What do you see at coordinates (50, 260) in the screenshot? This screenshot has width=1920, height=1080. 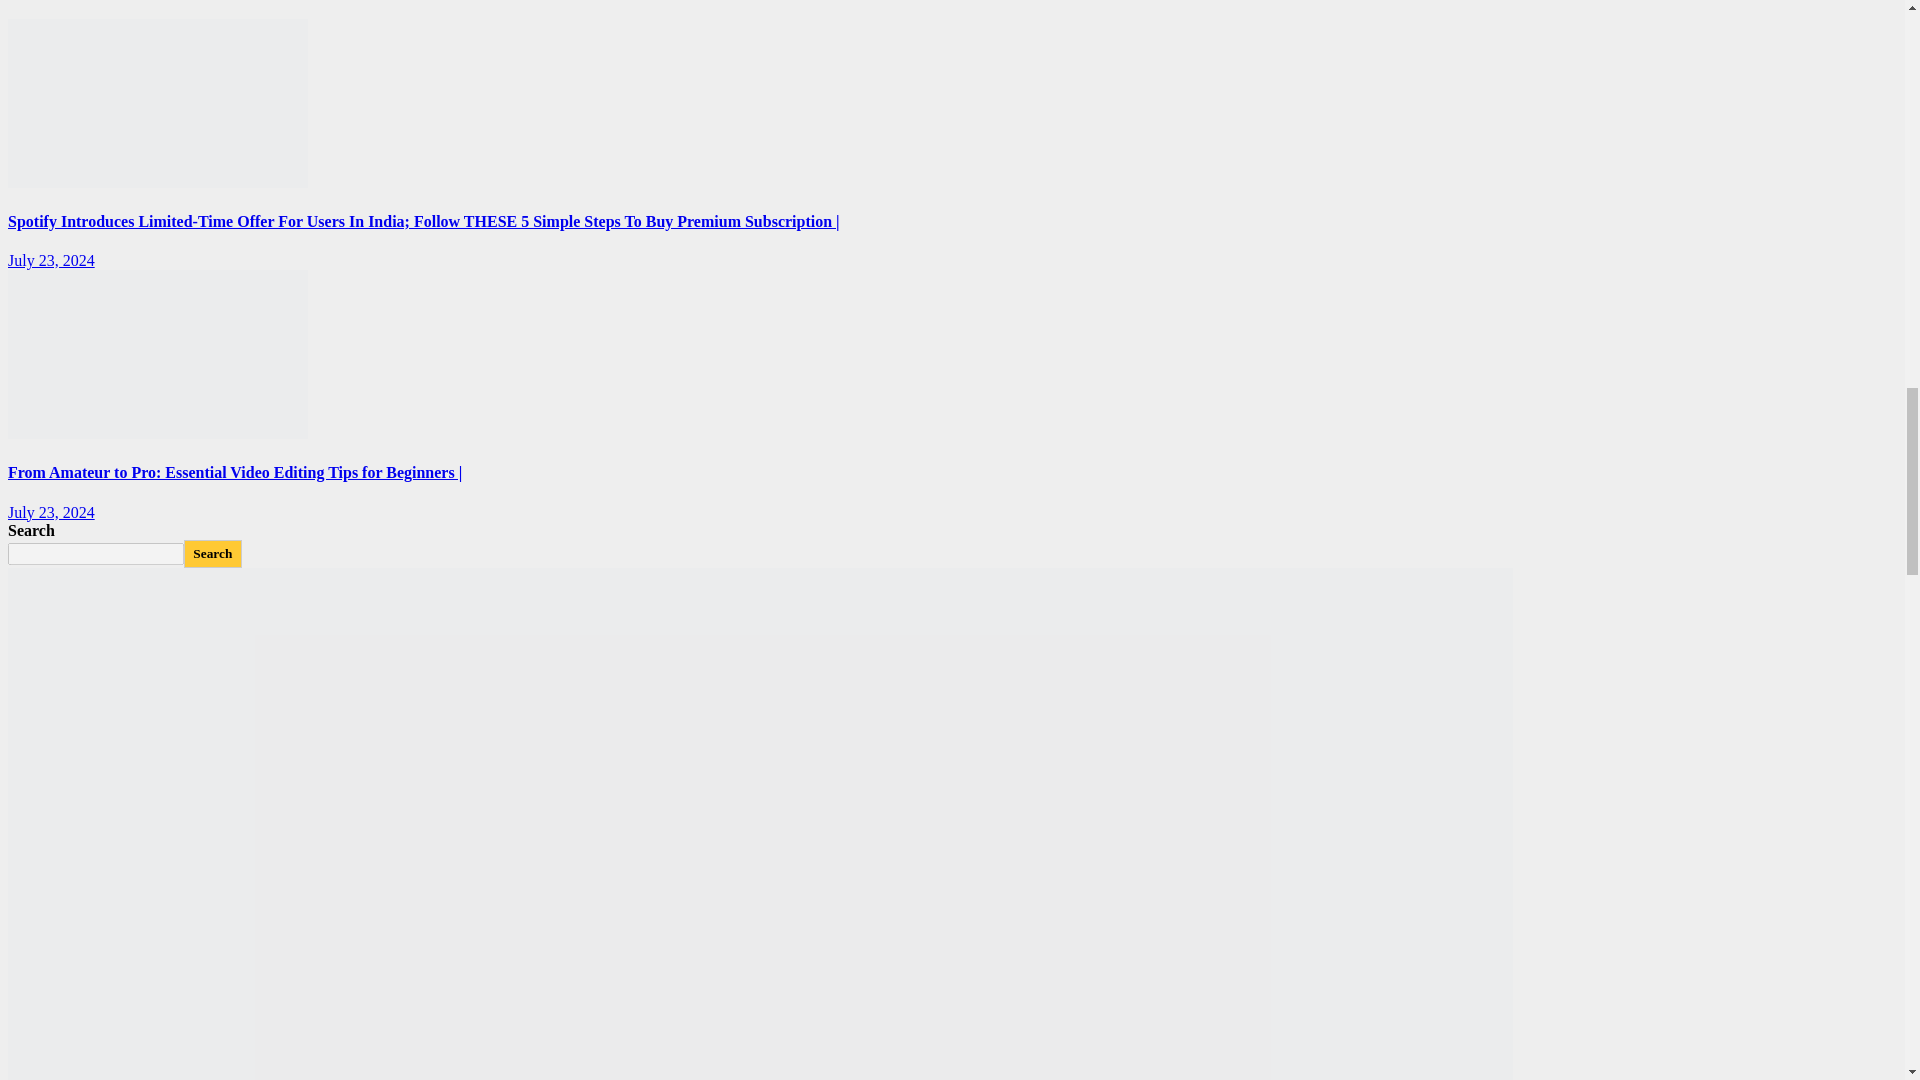 I see `July 23, 2024` at bounding box center [50, 260].